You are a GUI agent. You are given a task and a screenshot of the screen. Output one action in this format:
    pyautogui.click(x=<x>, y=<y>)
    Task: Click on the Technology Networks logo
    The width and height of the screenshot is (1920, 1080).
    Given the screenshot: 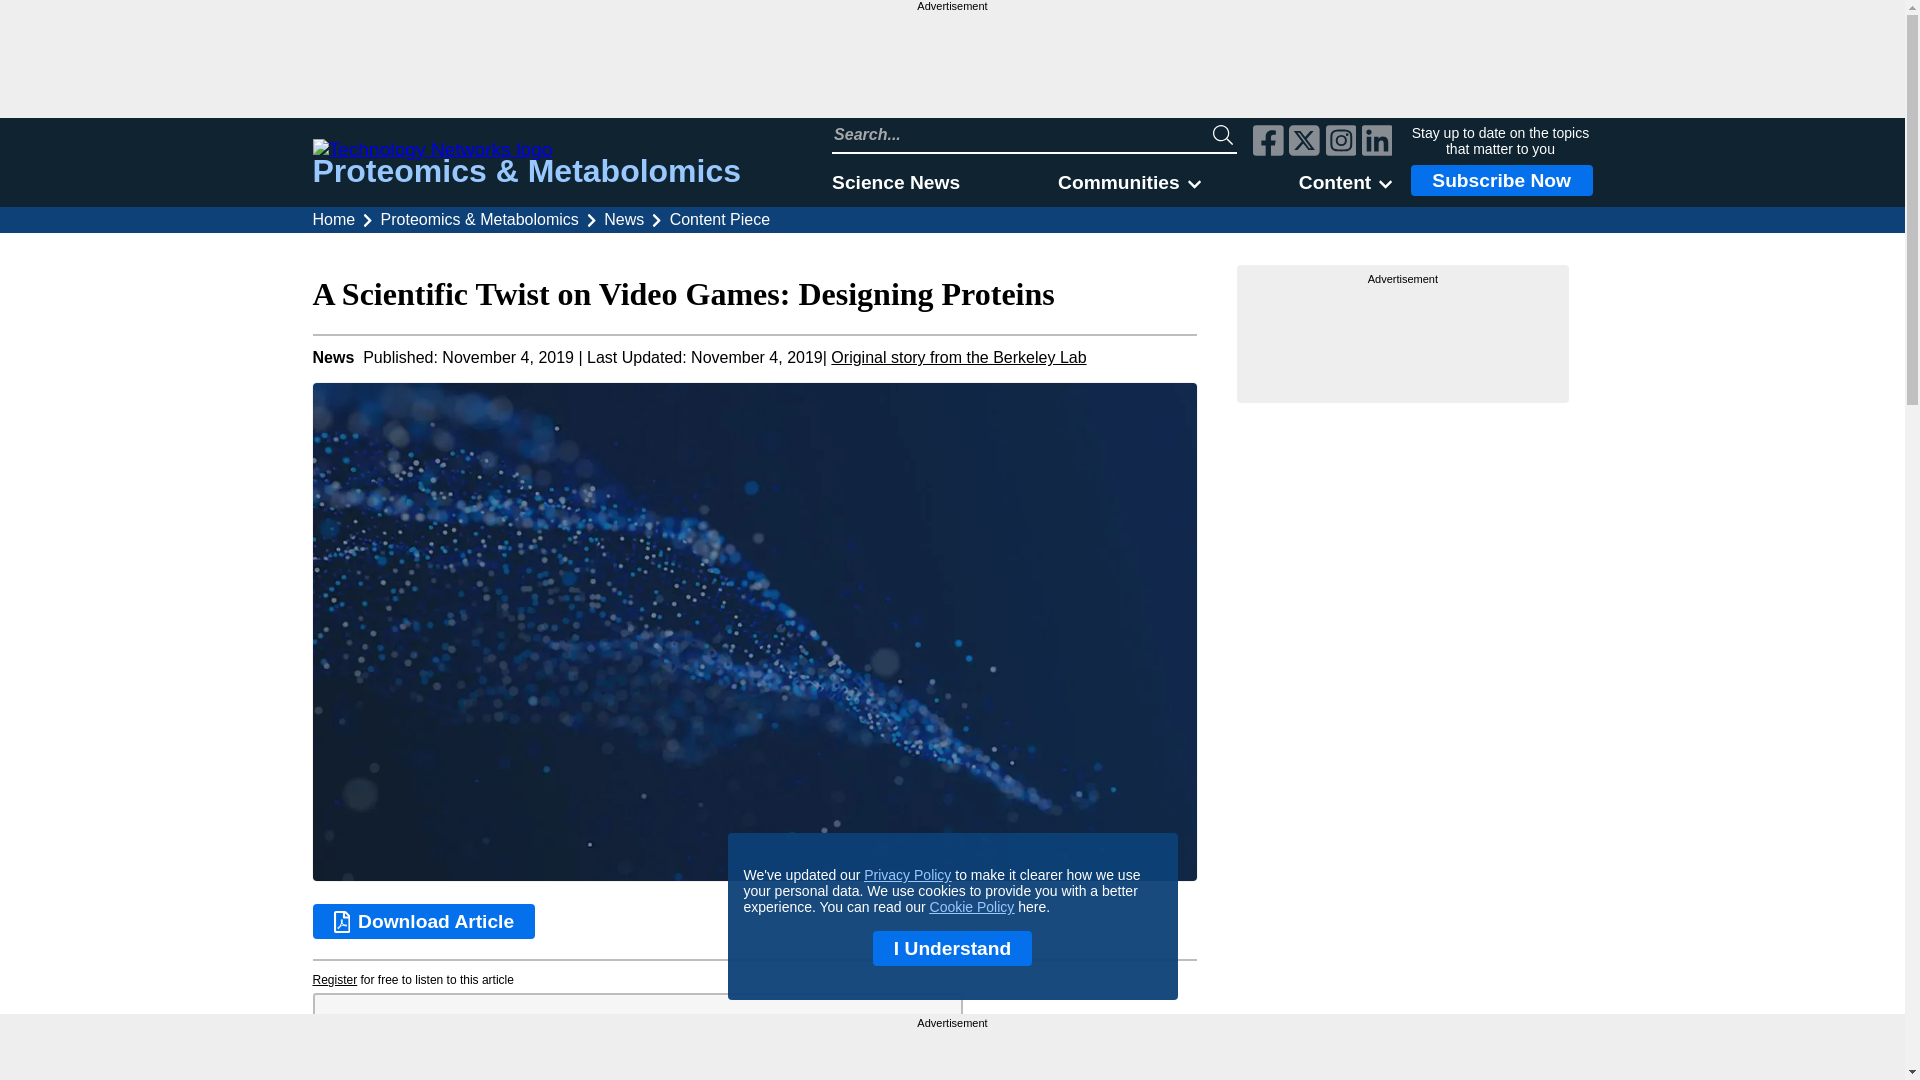 What is the action you would take?
    pyautogui.click(x=526, y=150)
    